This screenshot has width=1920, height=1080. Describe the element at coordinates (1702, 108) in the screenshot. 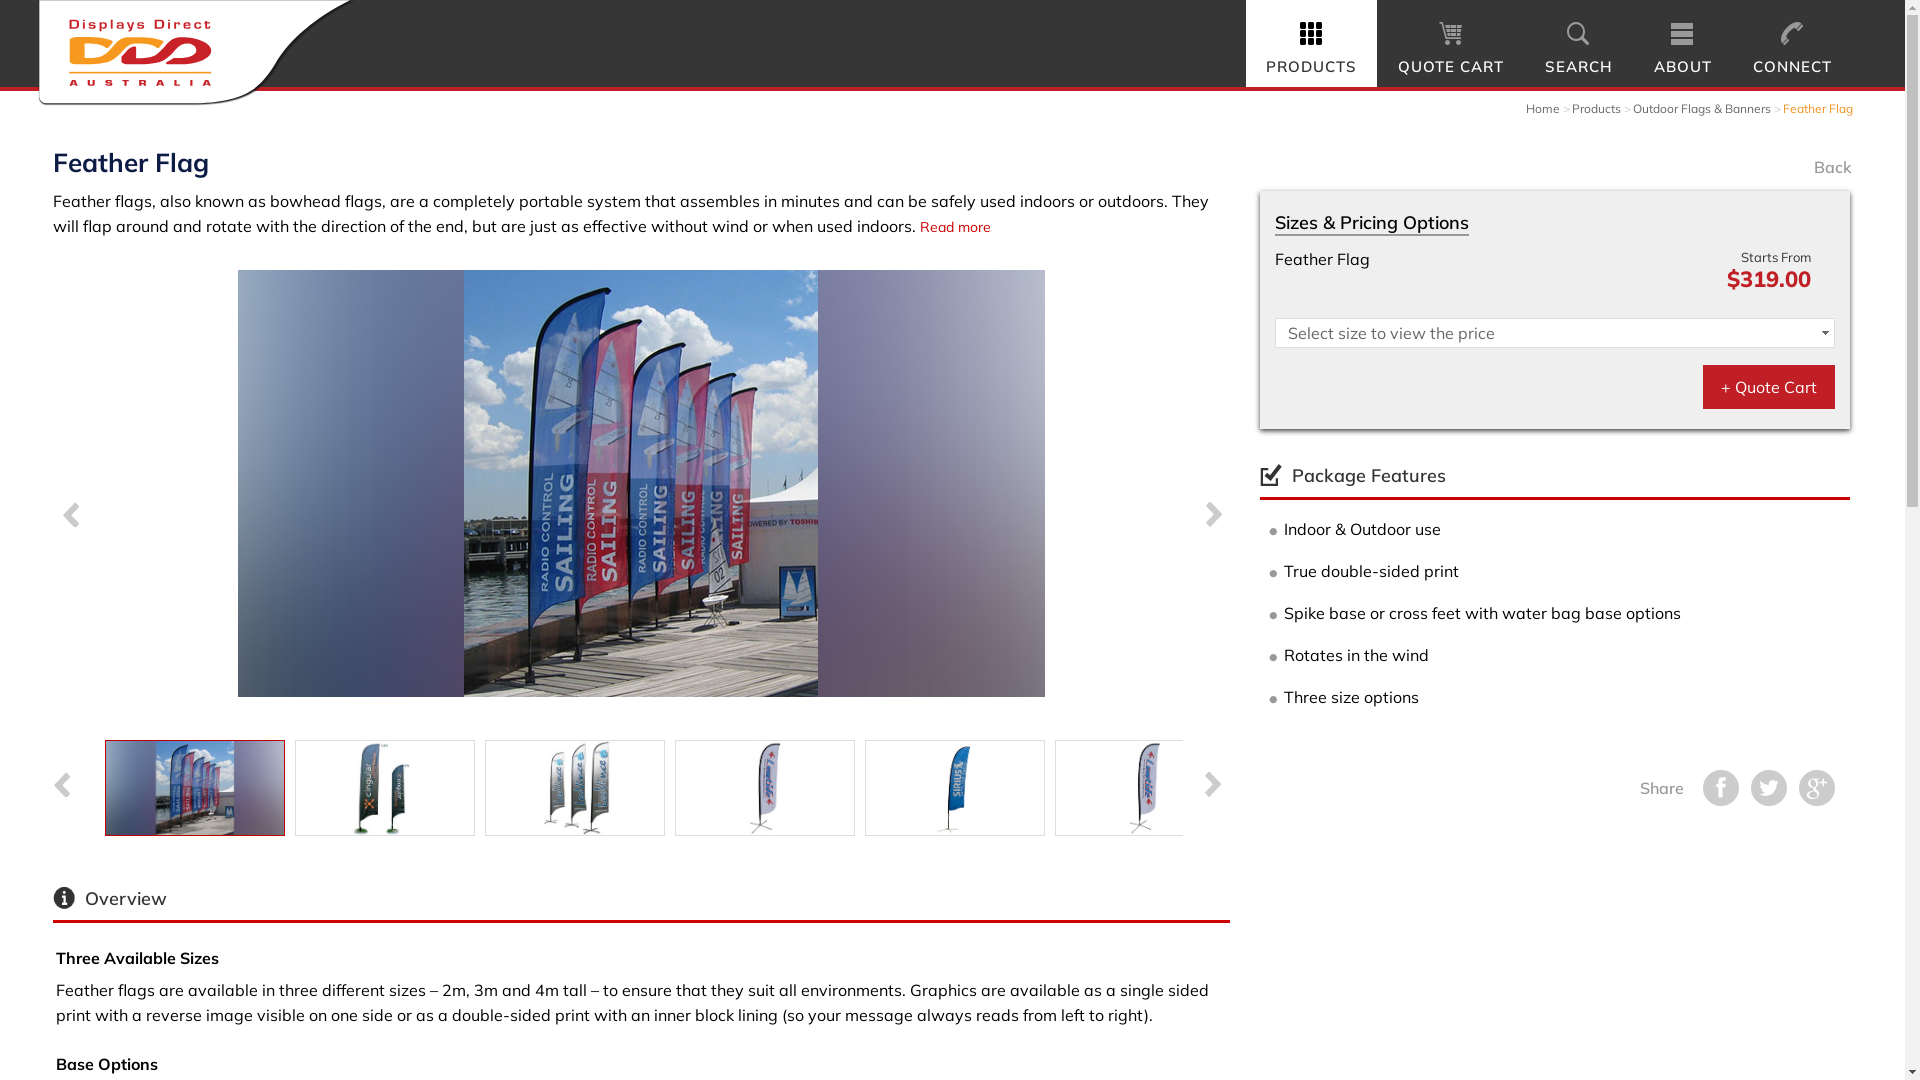

I see `Outdoor Flags & Banners` at that location.